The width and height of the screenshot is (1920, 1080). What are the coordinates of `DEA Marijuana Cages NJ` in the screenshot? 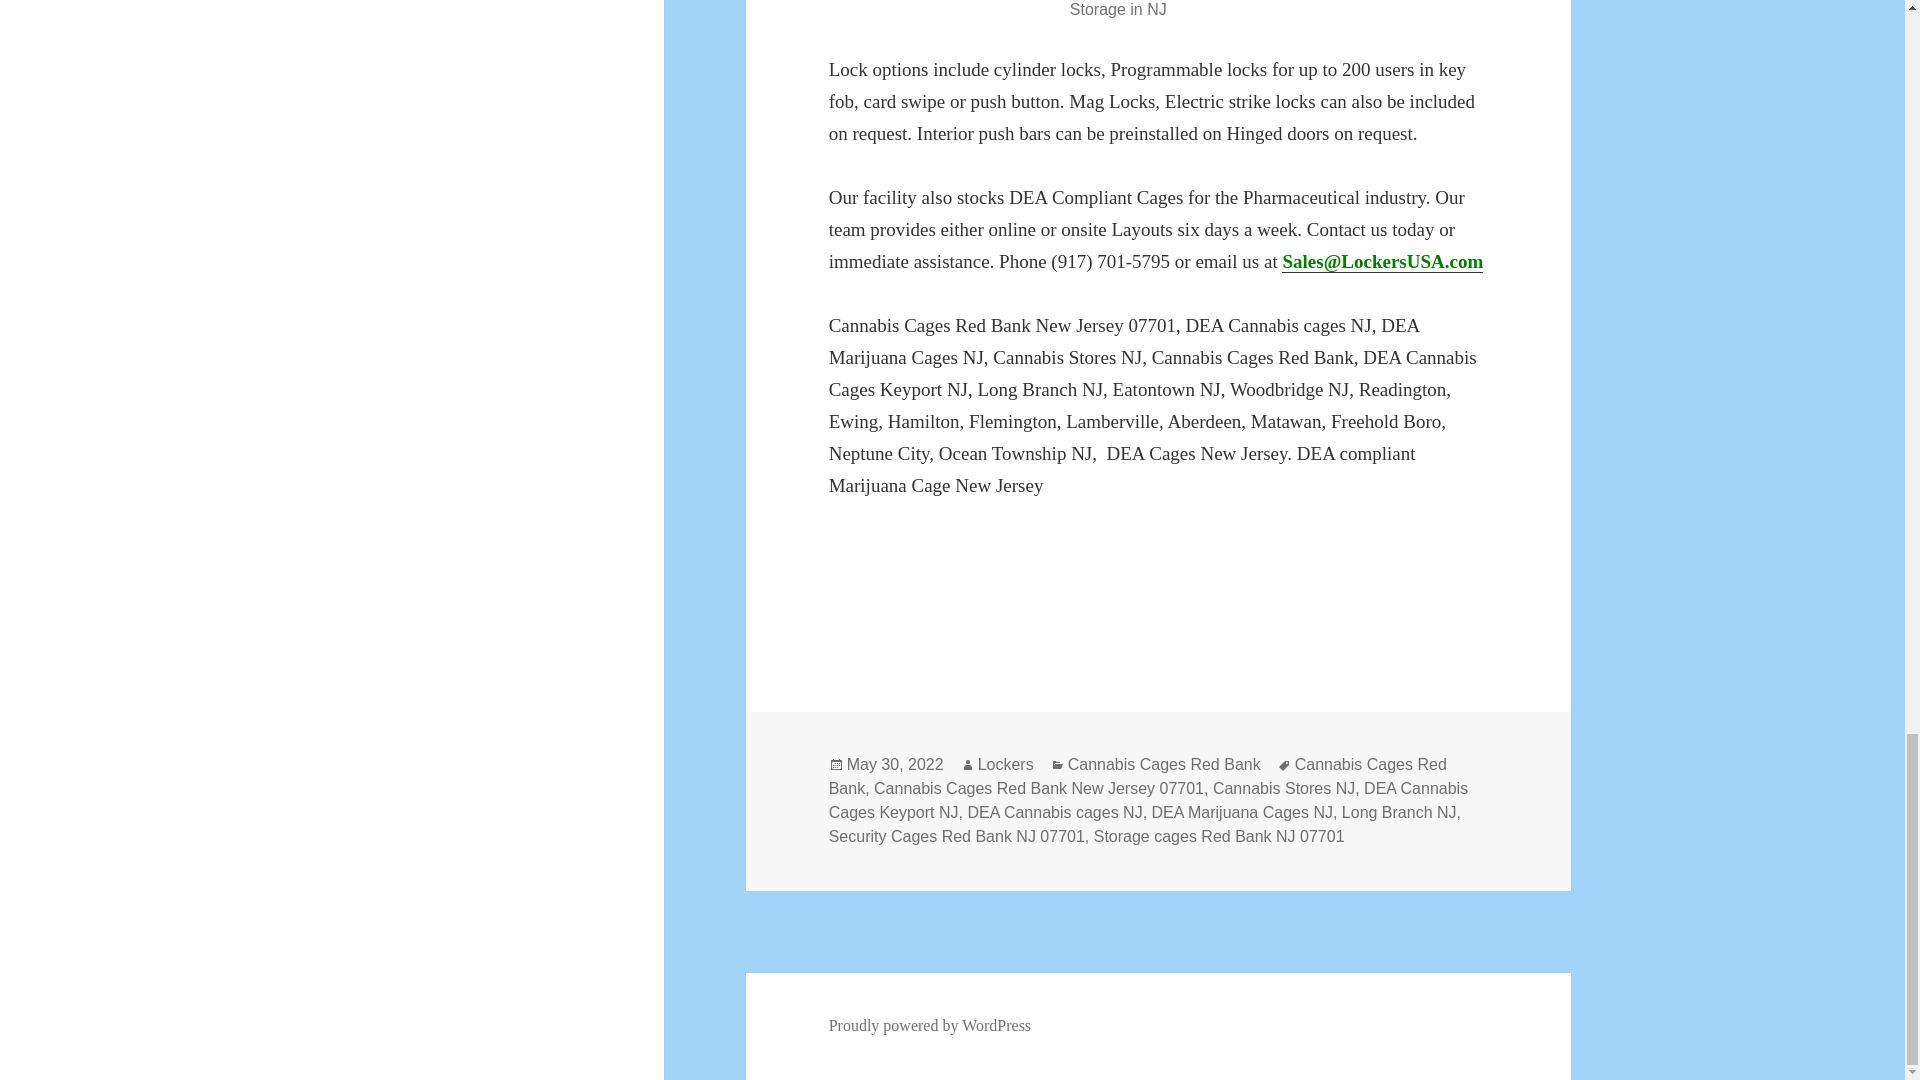 It's located at (1242, 812).